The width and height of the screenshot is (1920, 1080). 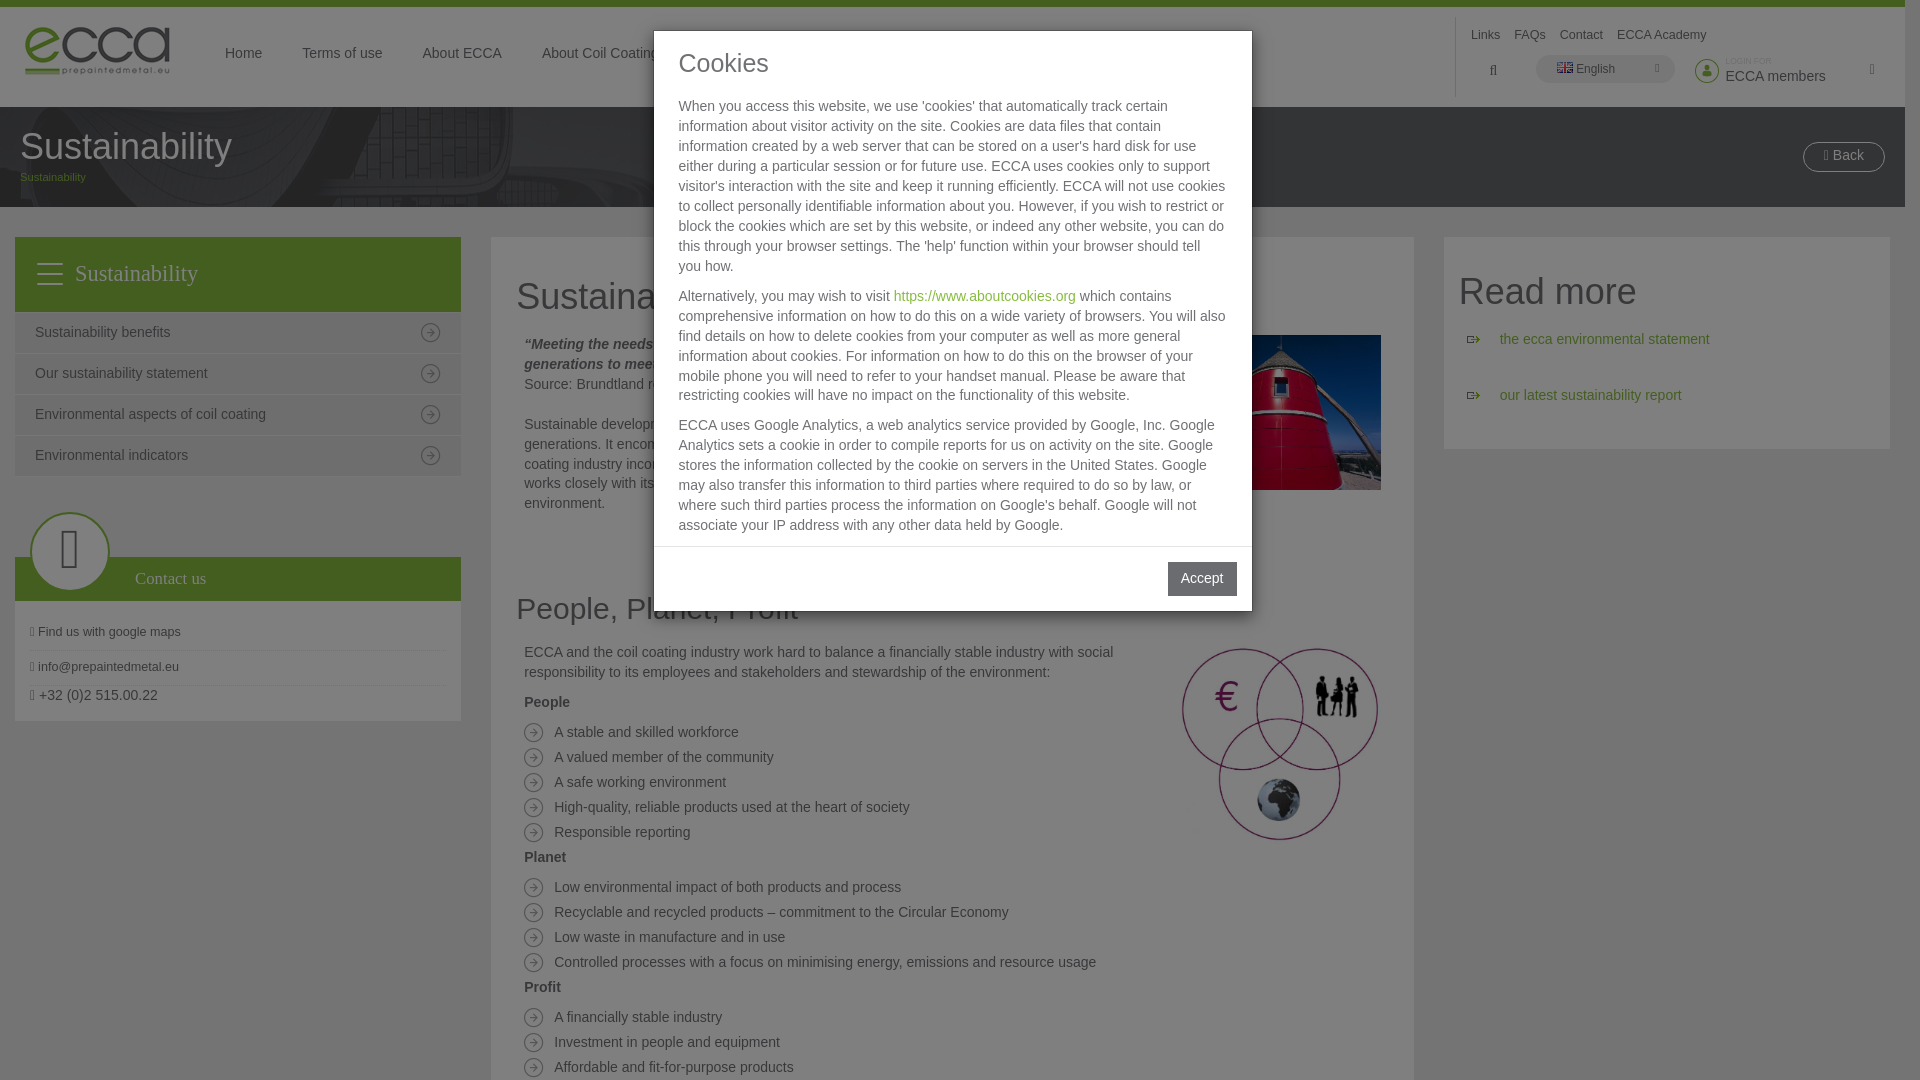 I want to click on Our sustainability statement, so click(x=238, y=374).